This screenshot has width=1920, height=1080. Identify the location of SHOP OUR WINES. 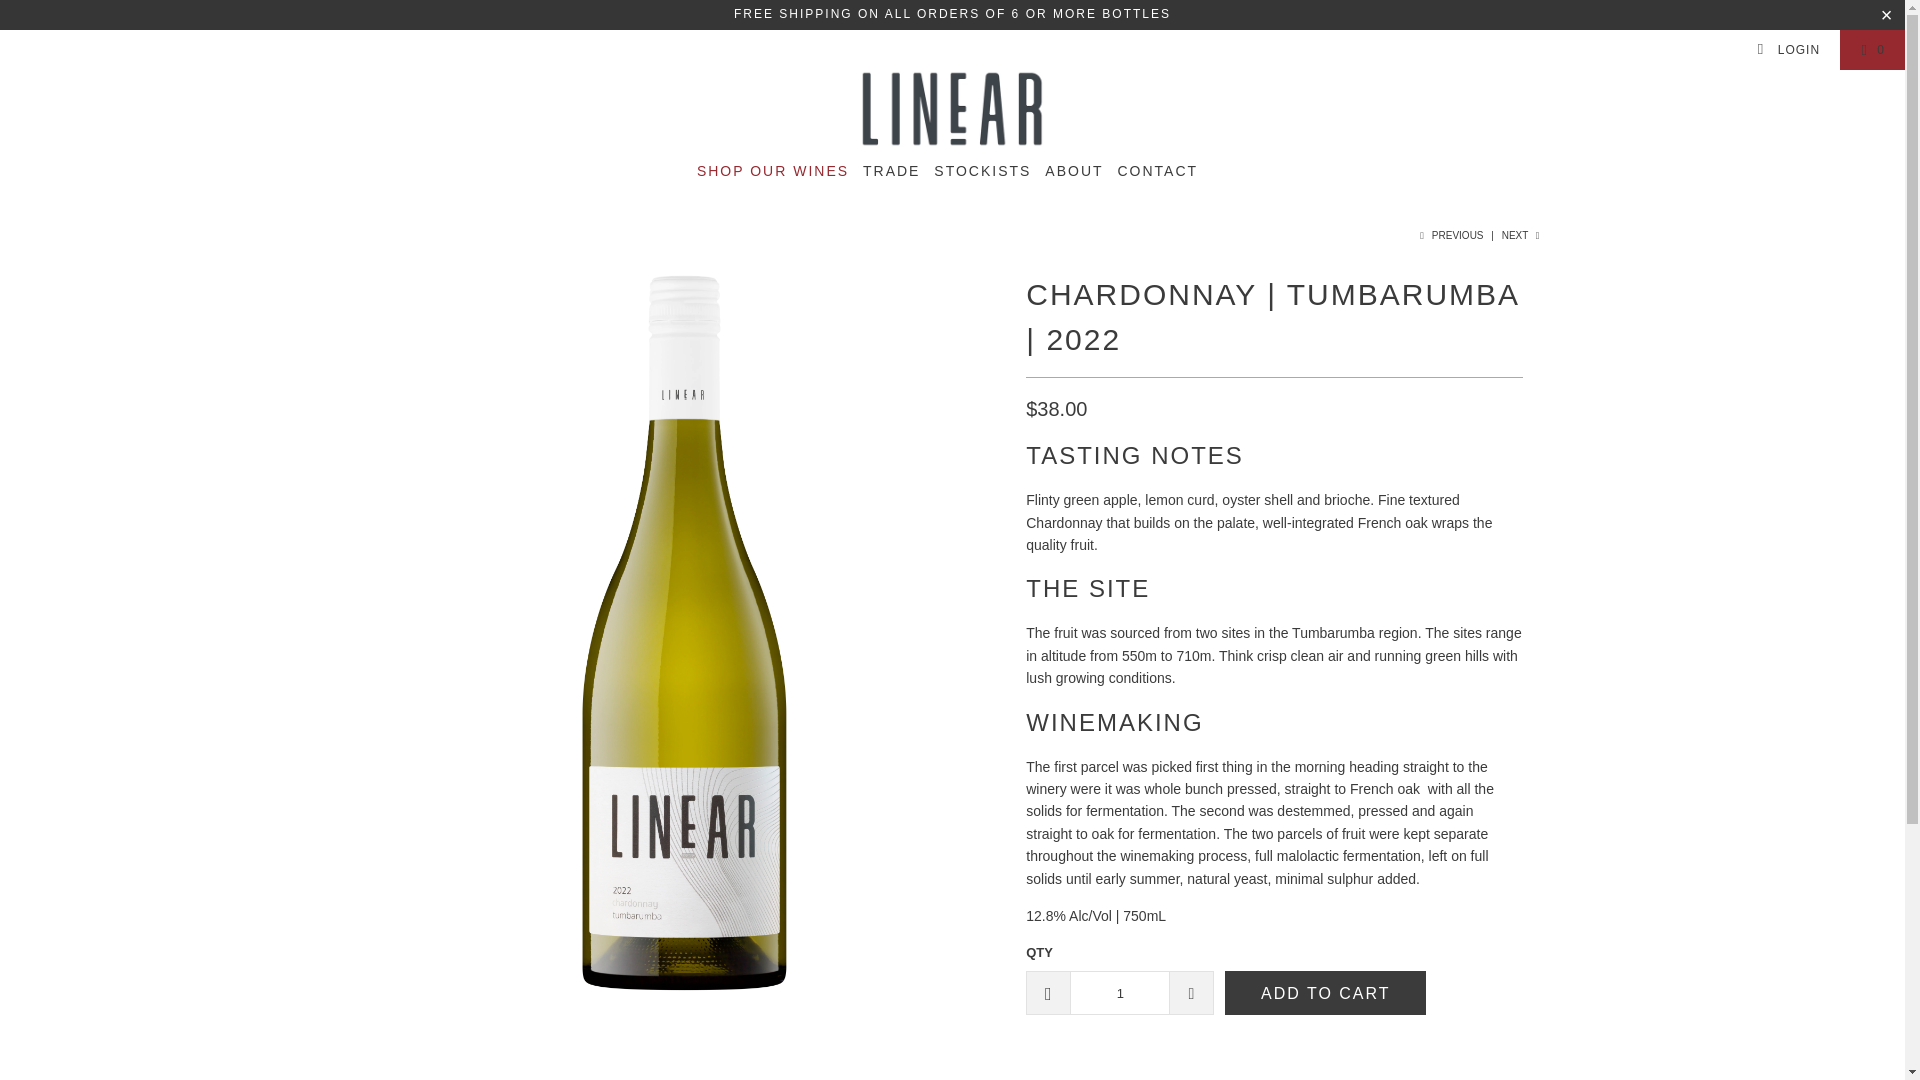
(772, 171).